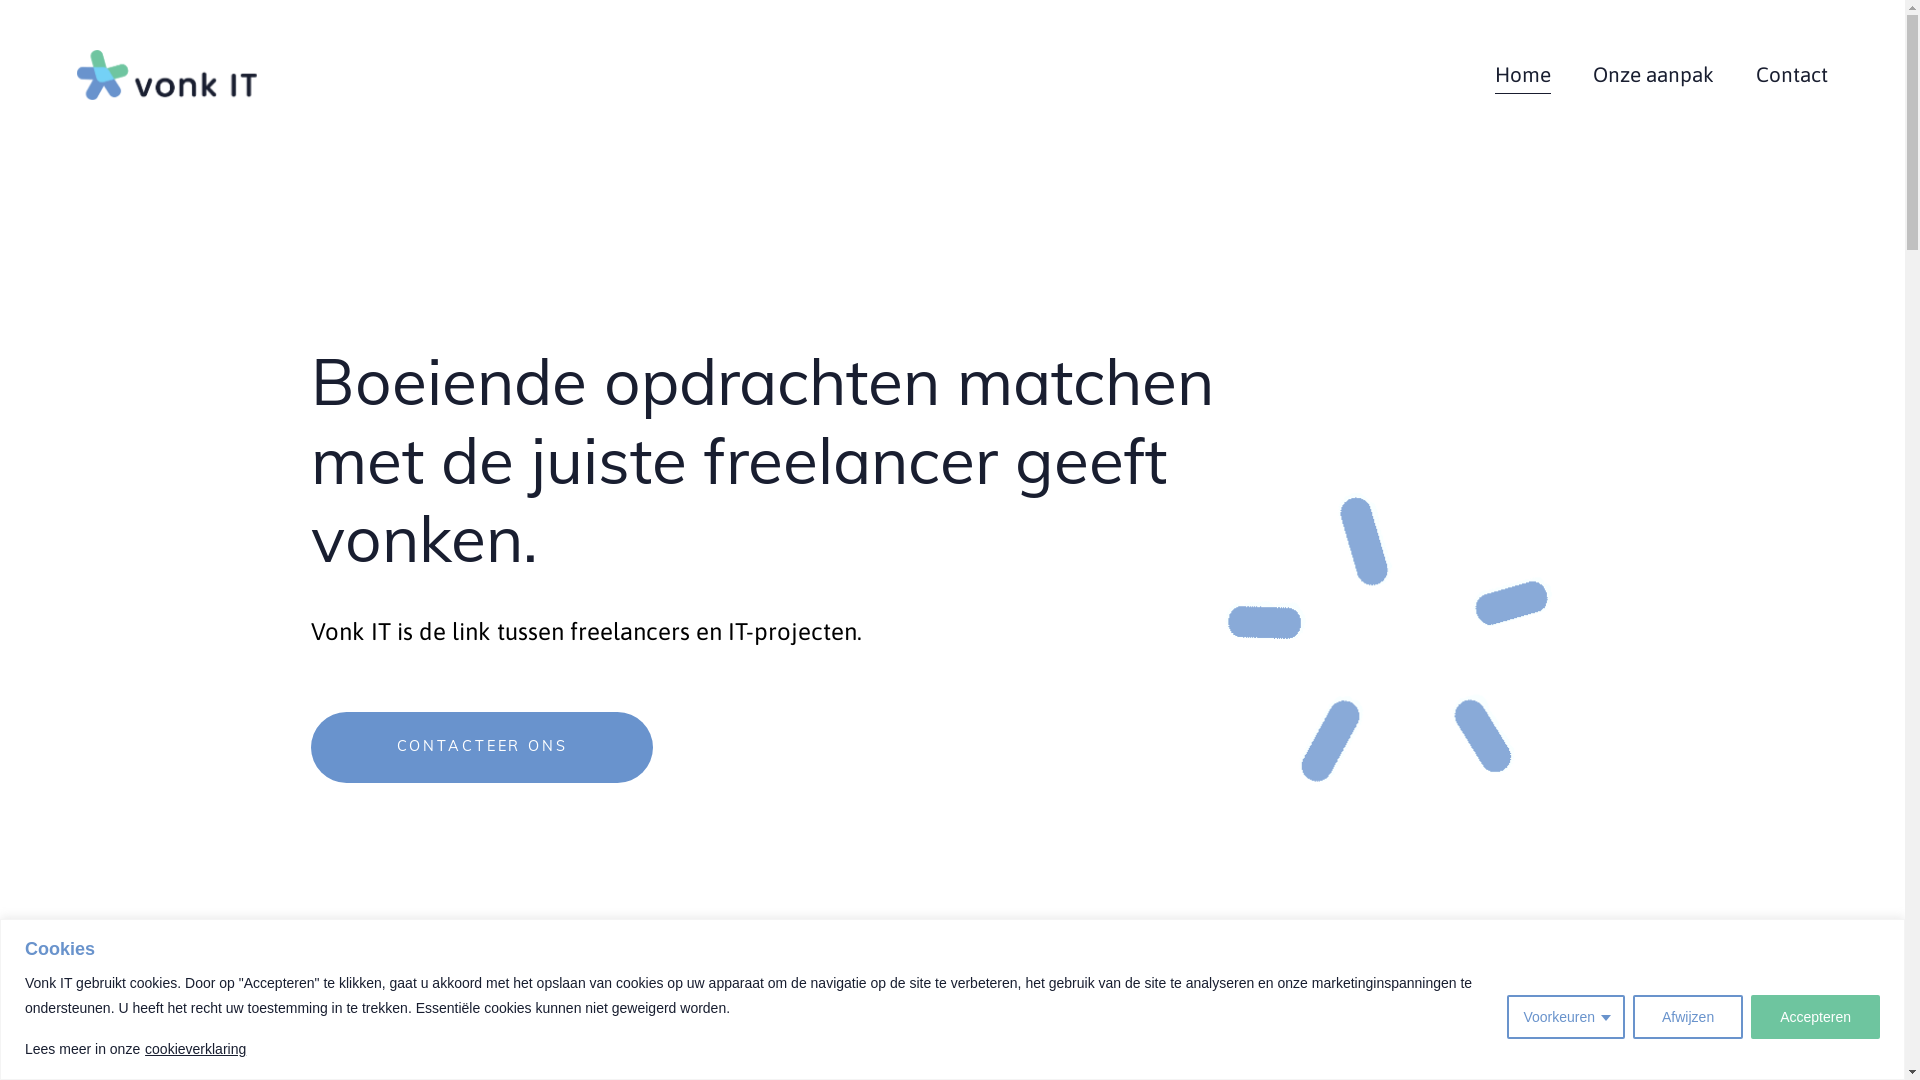 The height and width of the screenshot is (1080, 1920). I want to click on CONTACTEER ONS, so click(482, 748).